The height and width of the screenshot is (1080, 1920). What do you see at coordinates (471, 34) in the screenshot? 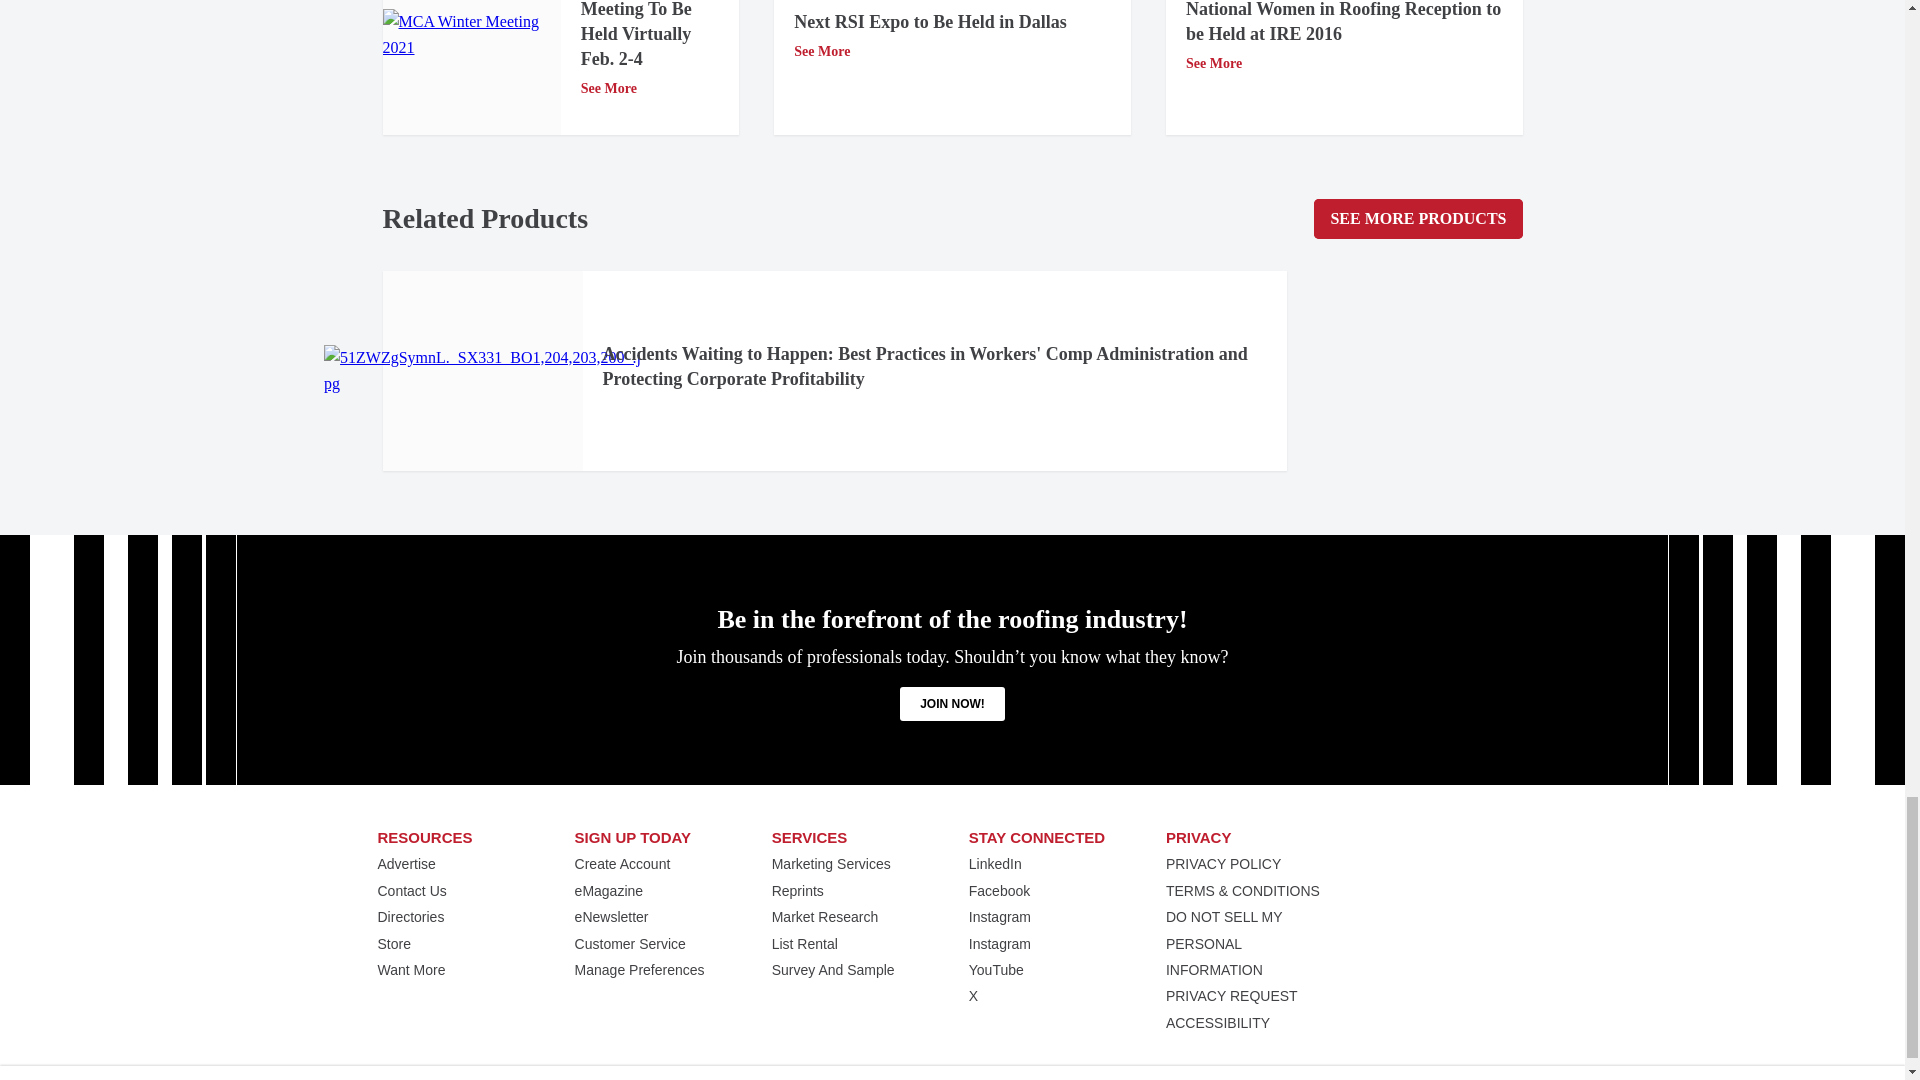
I see `MCA Winter Meeting 2021` at bounding box center [471, 34].